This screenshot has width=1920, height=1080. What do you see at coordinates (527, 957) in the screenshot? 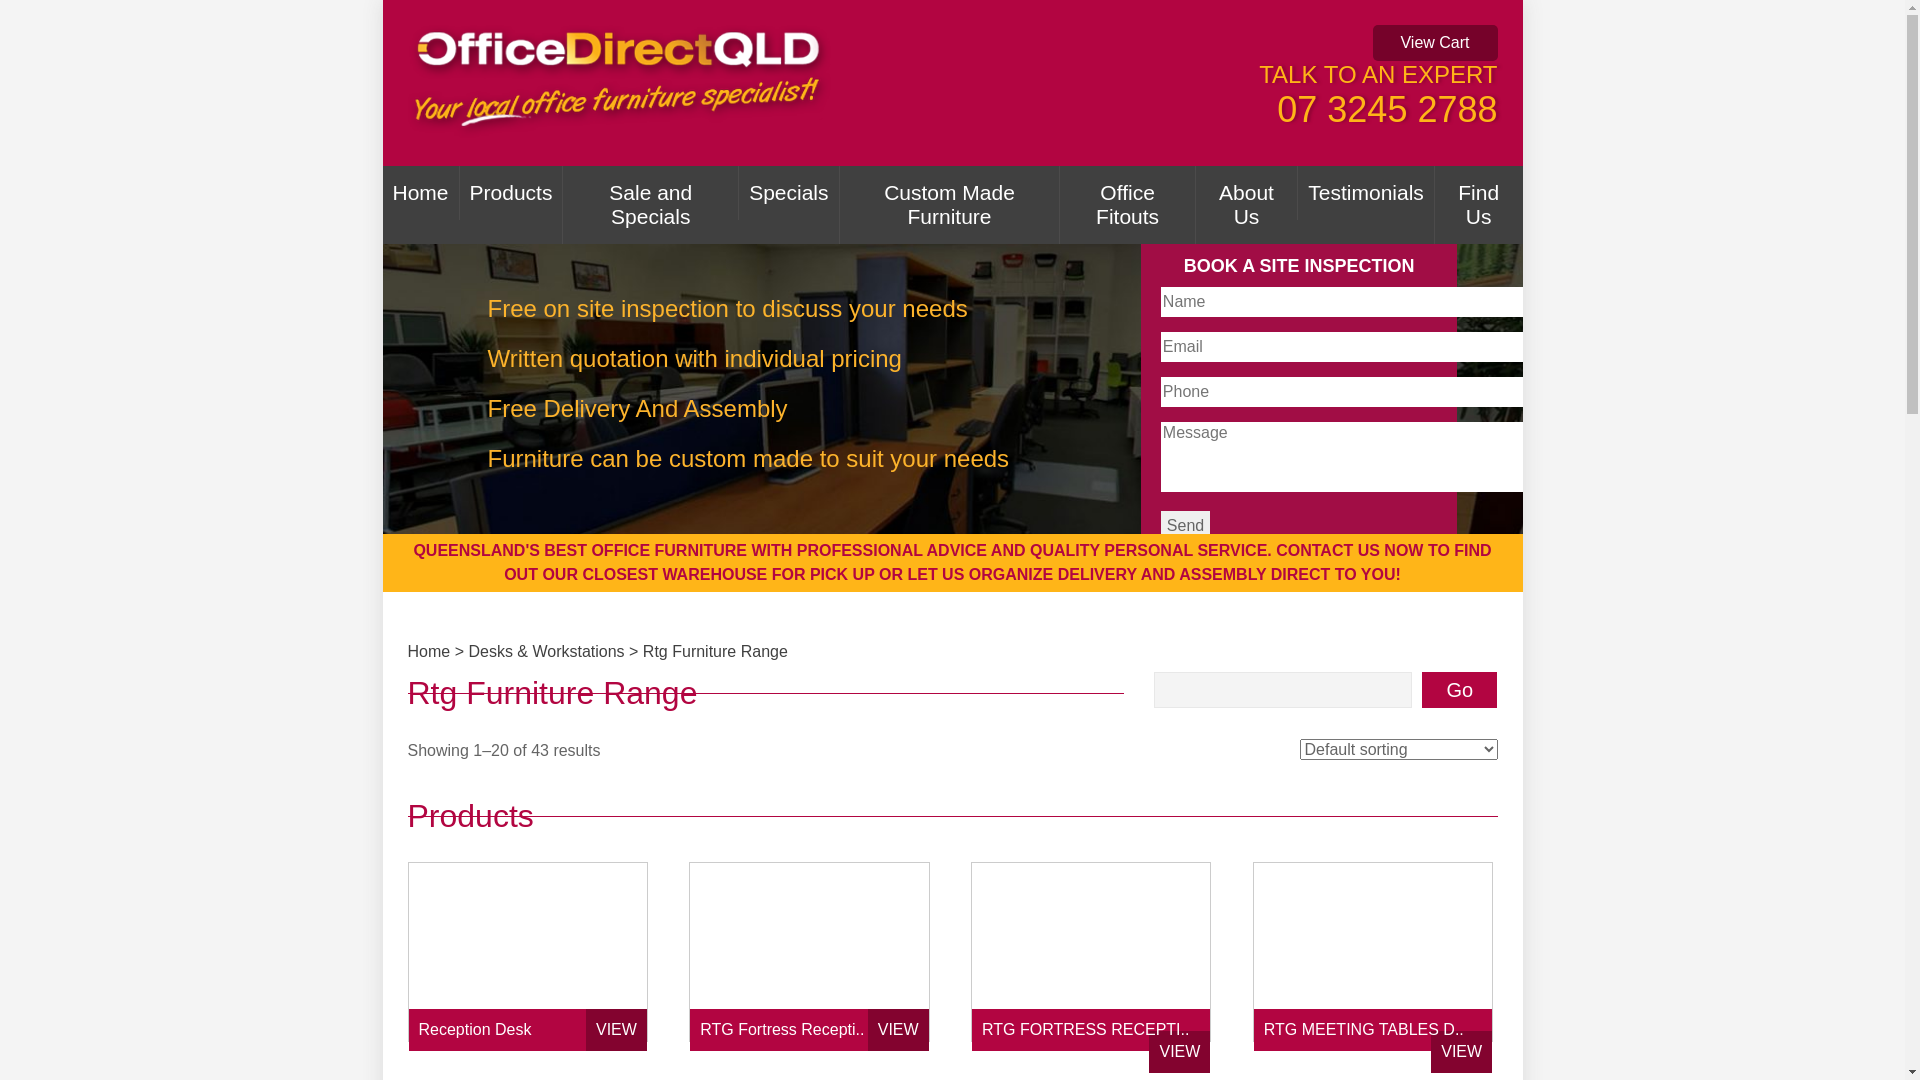
I see `Reception Desk
VIEW` at bounding box center [527, 957].